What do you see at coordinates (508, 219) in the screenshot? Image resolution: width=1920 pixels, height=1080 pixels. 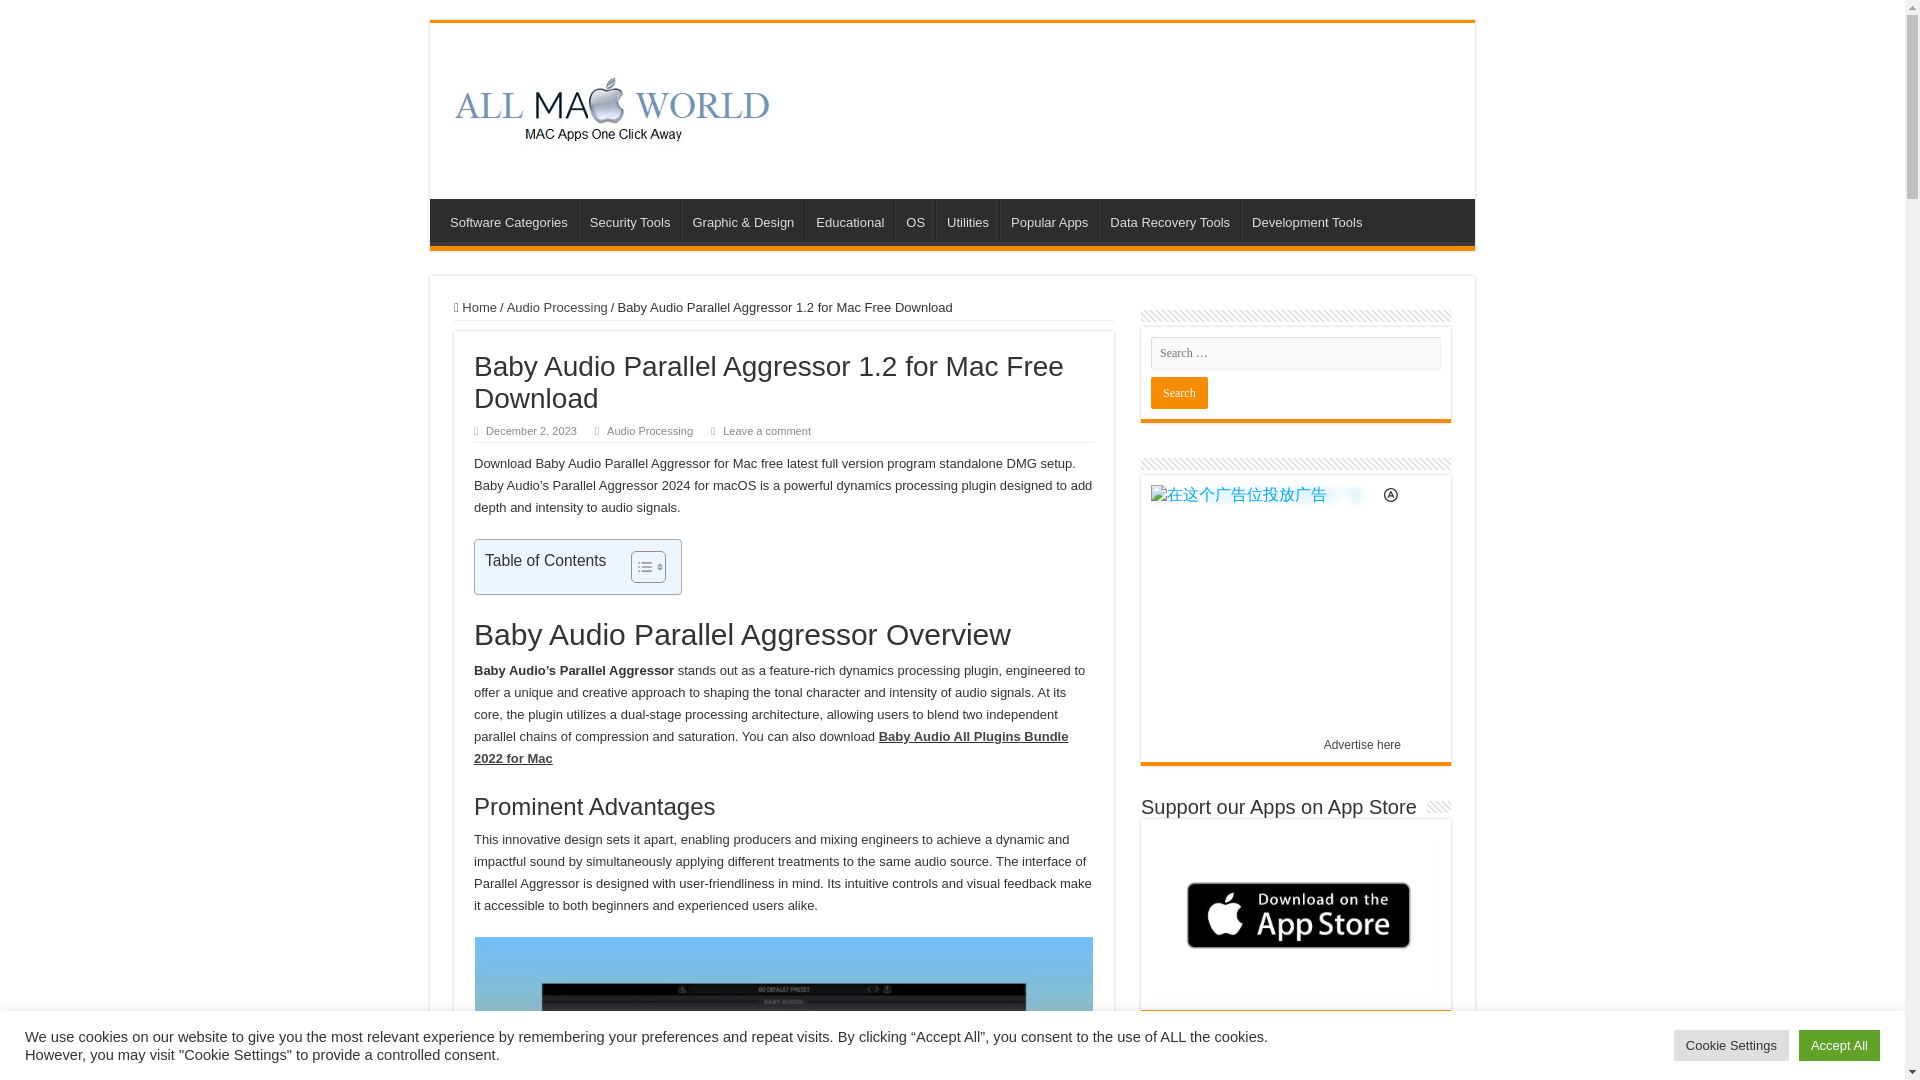 I see `Software Categories` at bounding box center [508, 219].